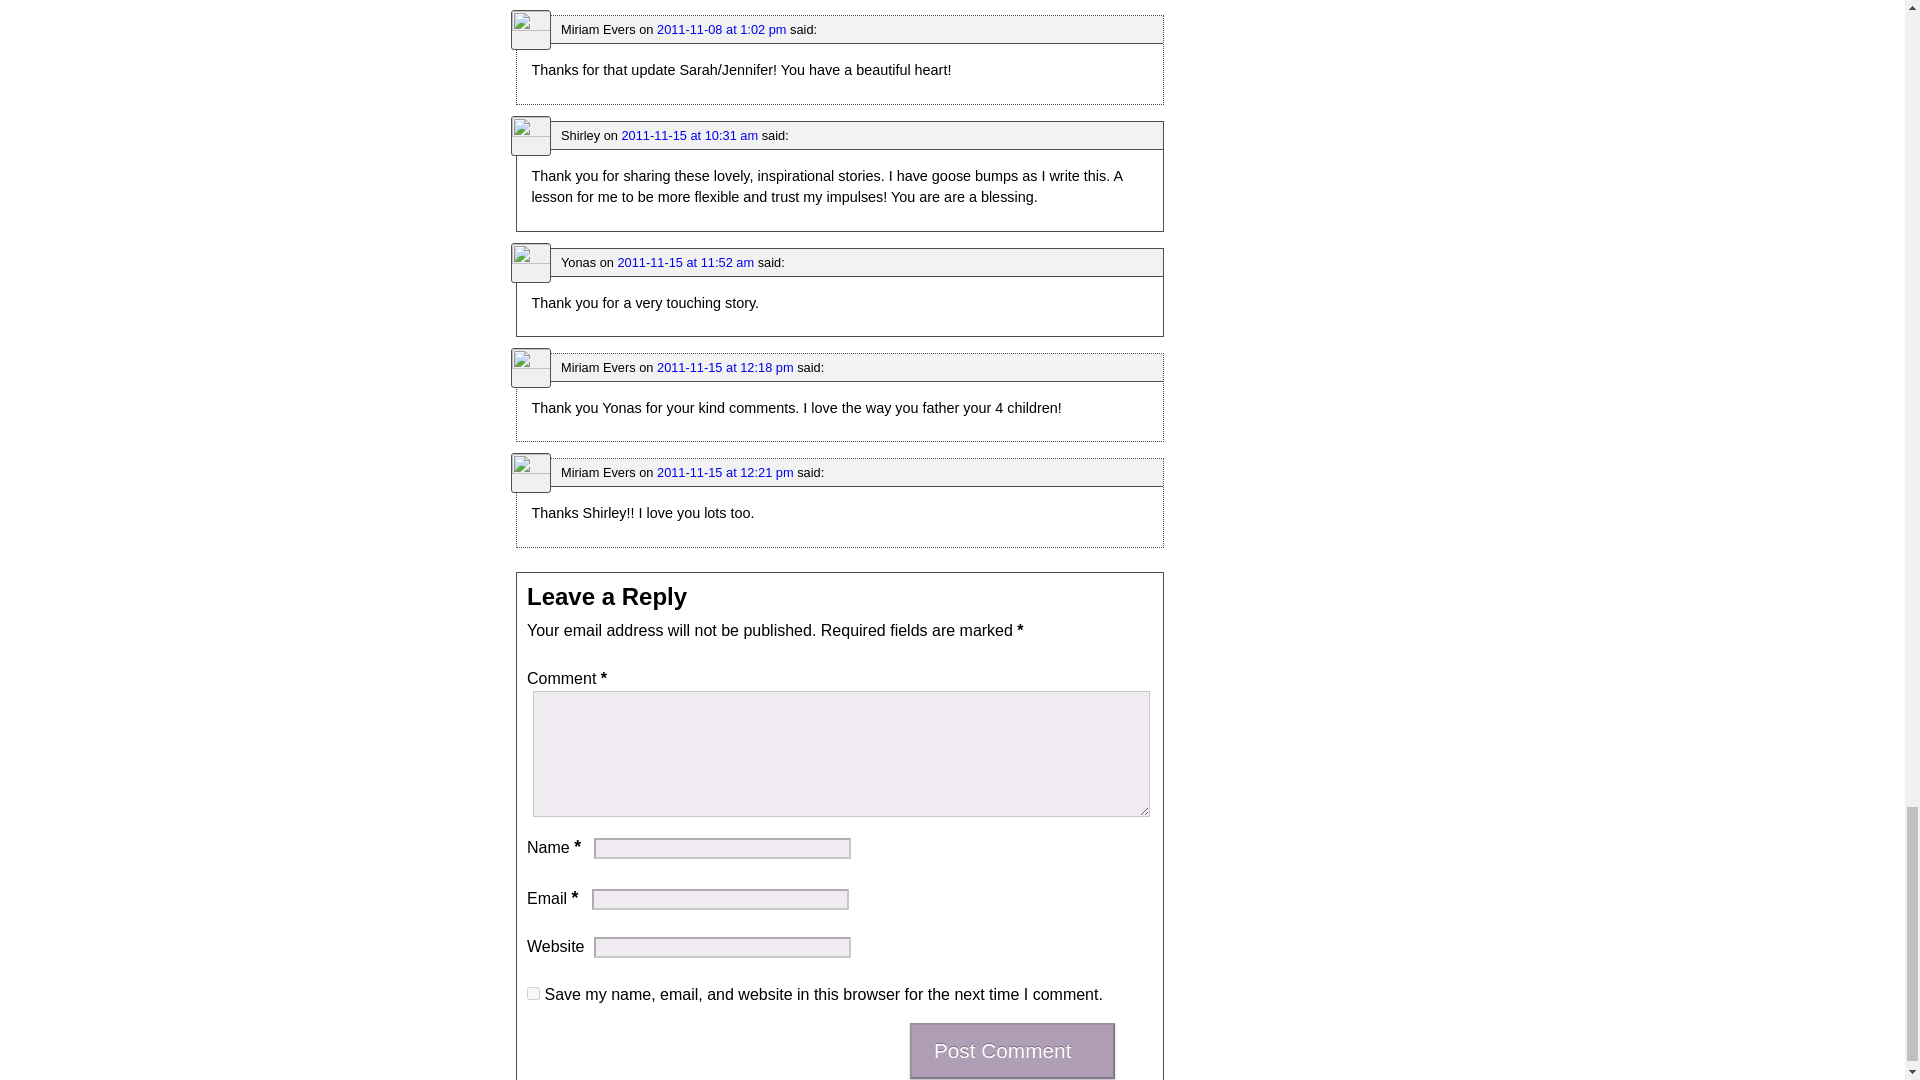  I want to click on 2011-11-15 at 11:52 am, so click(685, 262).